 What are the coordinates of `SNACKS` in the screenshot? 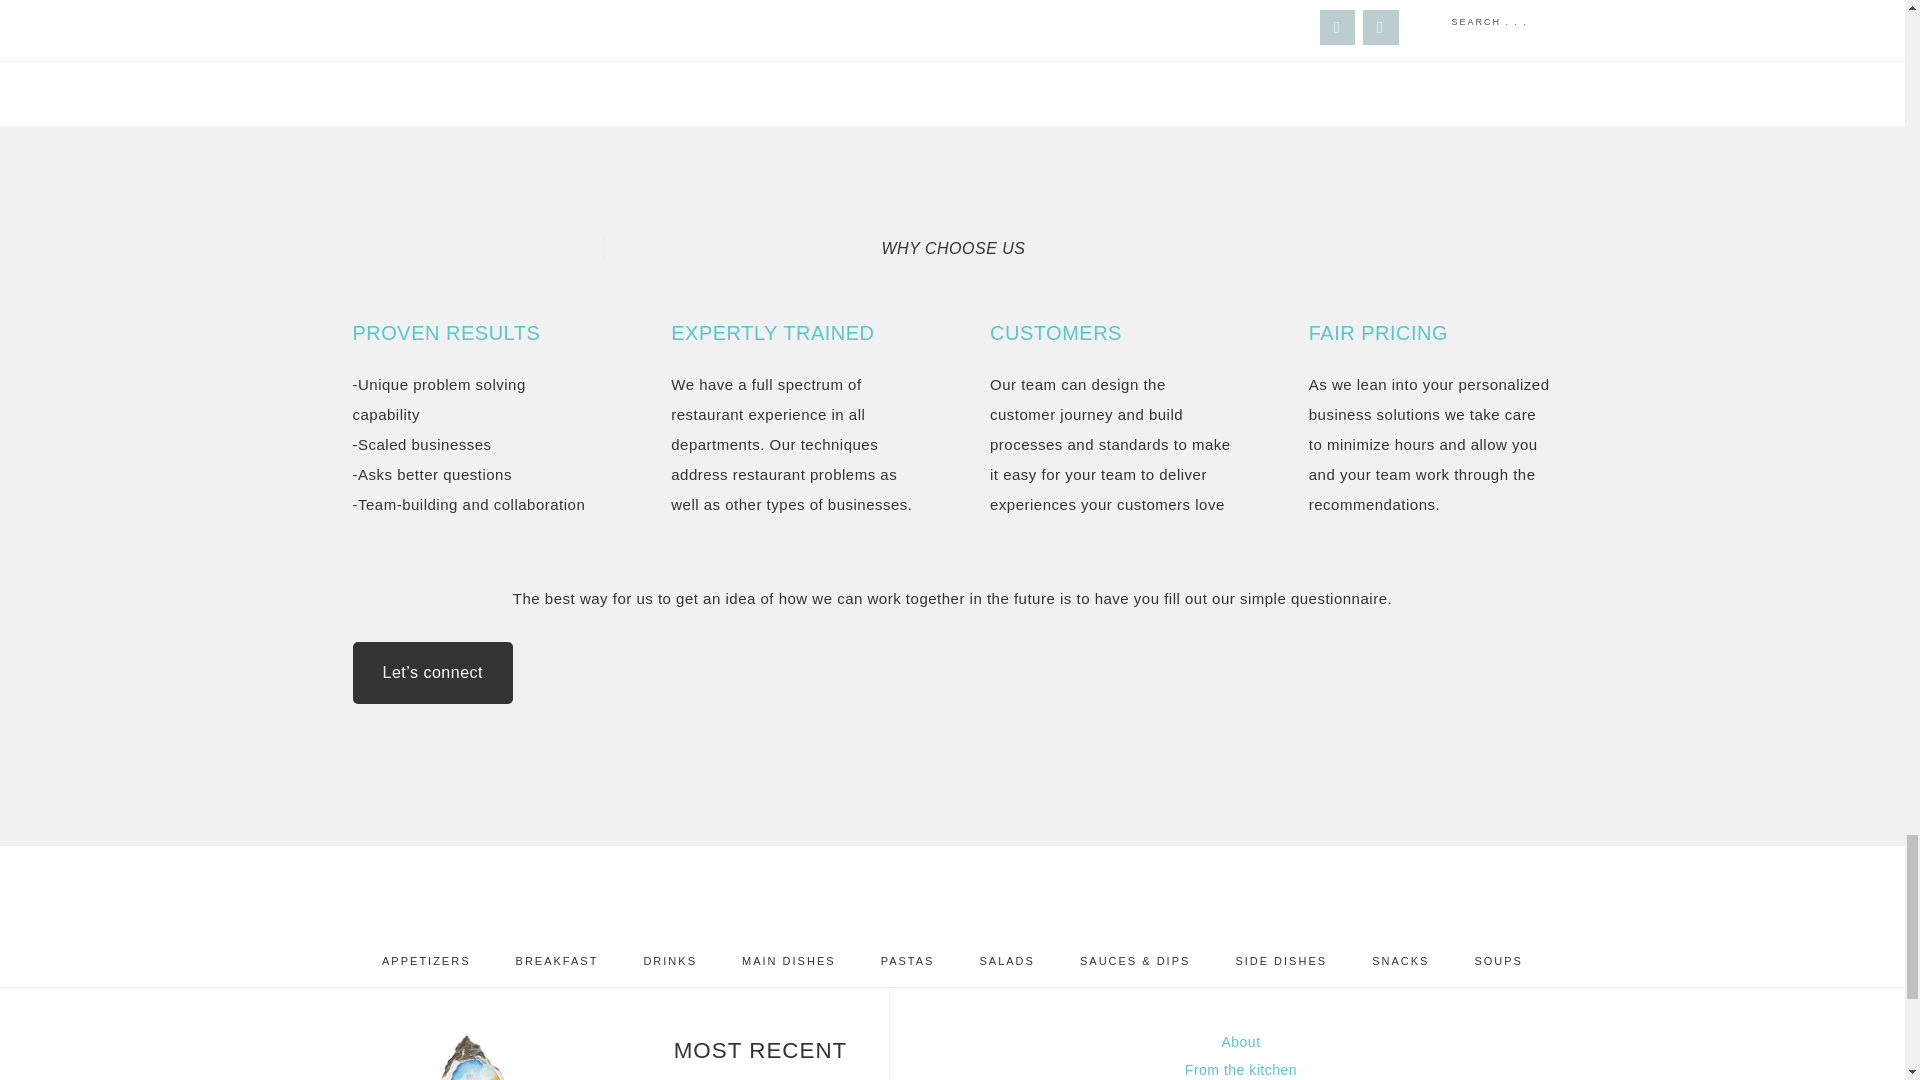 It's located at (1400, 962).